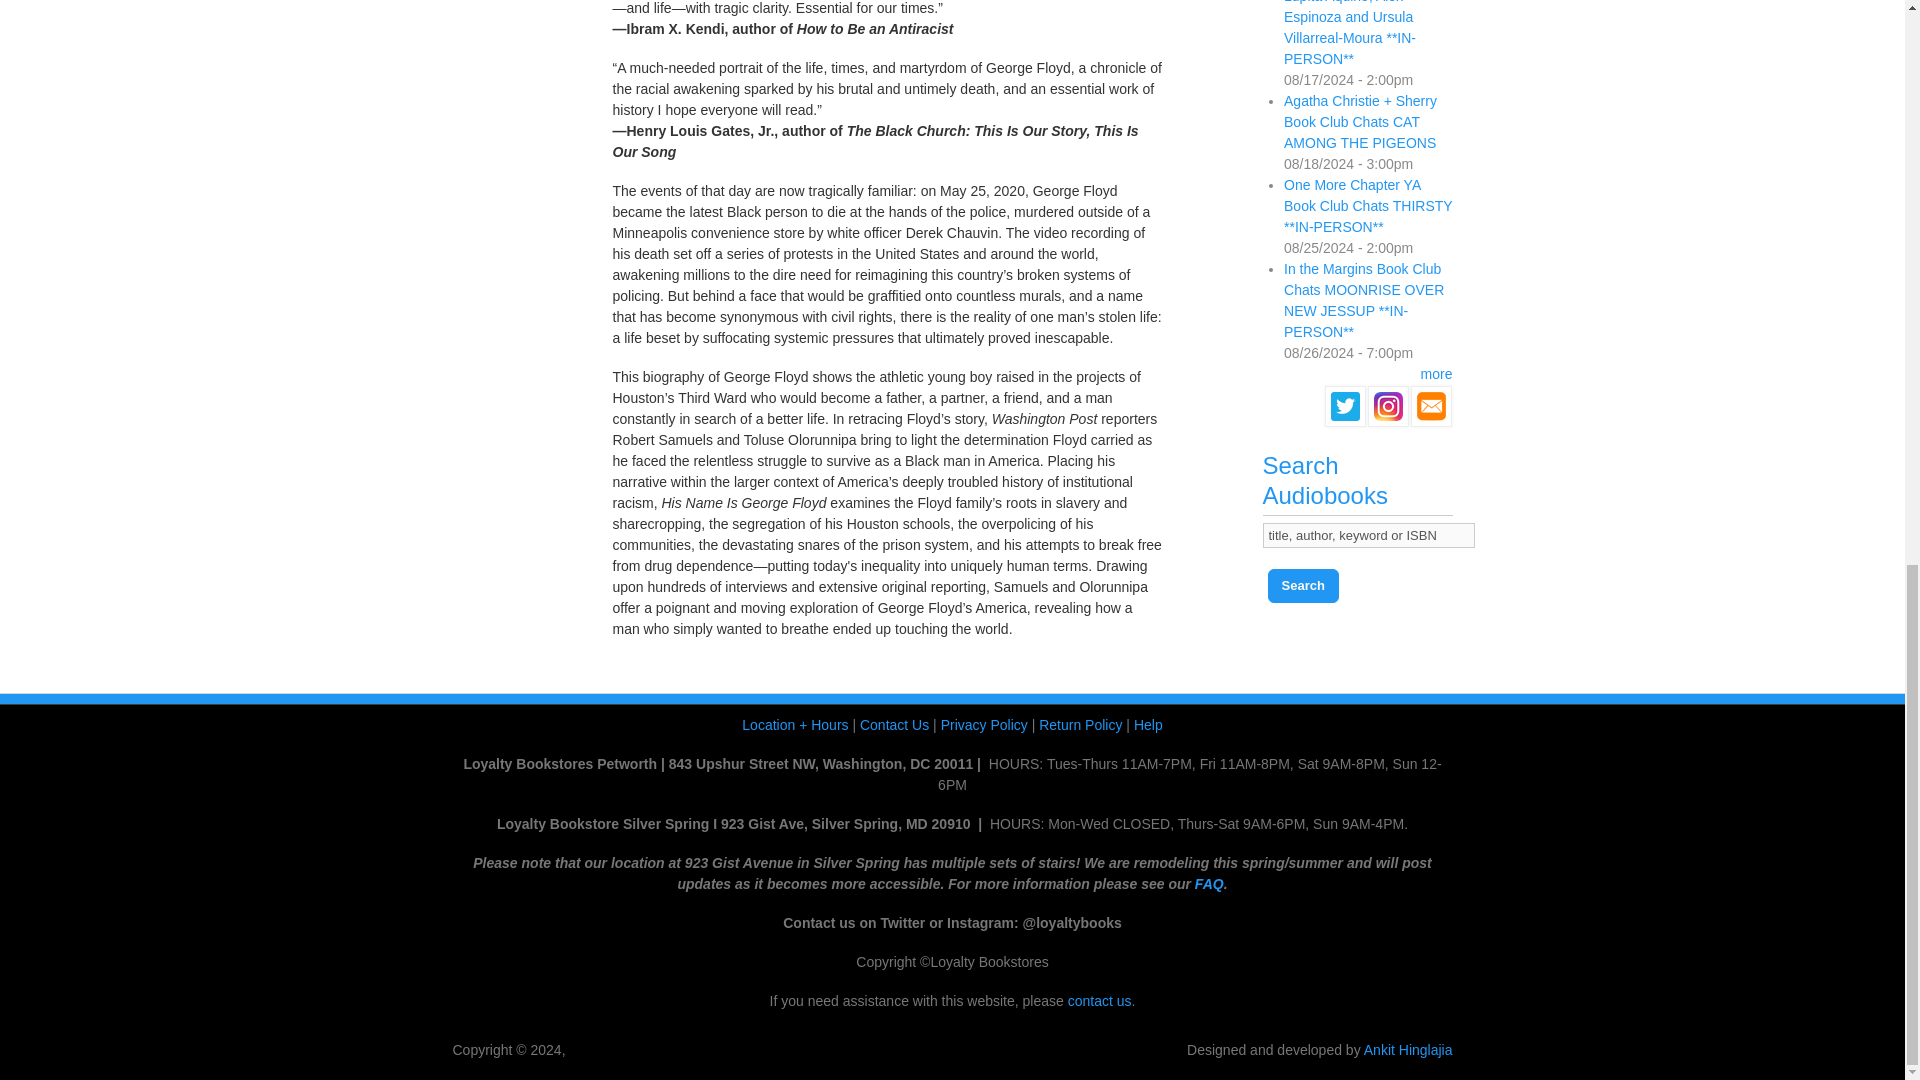 Image resolution: width=1920 pixels, height=1080 pixels. Describe the element at coordinates (1368, 534) in the screenshot. I see `Enter title, author, keyword or ISBN.` at that location.